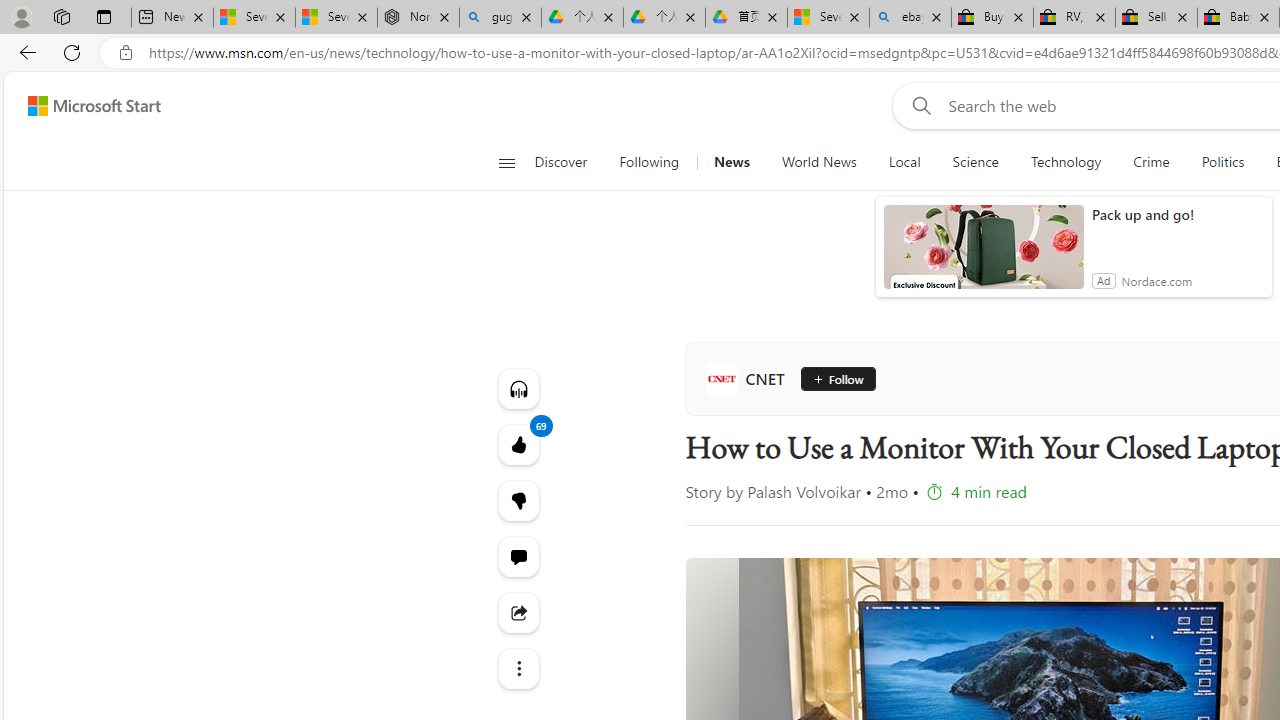 The width and height of the screenshot is (1280, 720). What do you see at coordinates (975, 162) in the screenshot?
I see `Science` at bounding box center [975, 162].